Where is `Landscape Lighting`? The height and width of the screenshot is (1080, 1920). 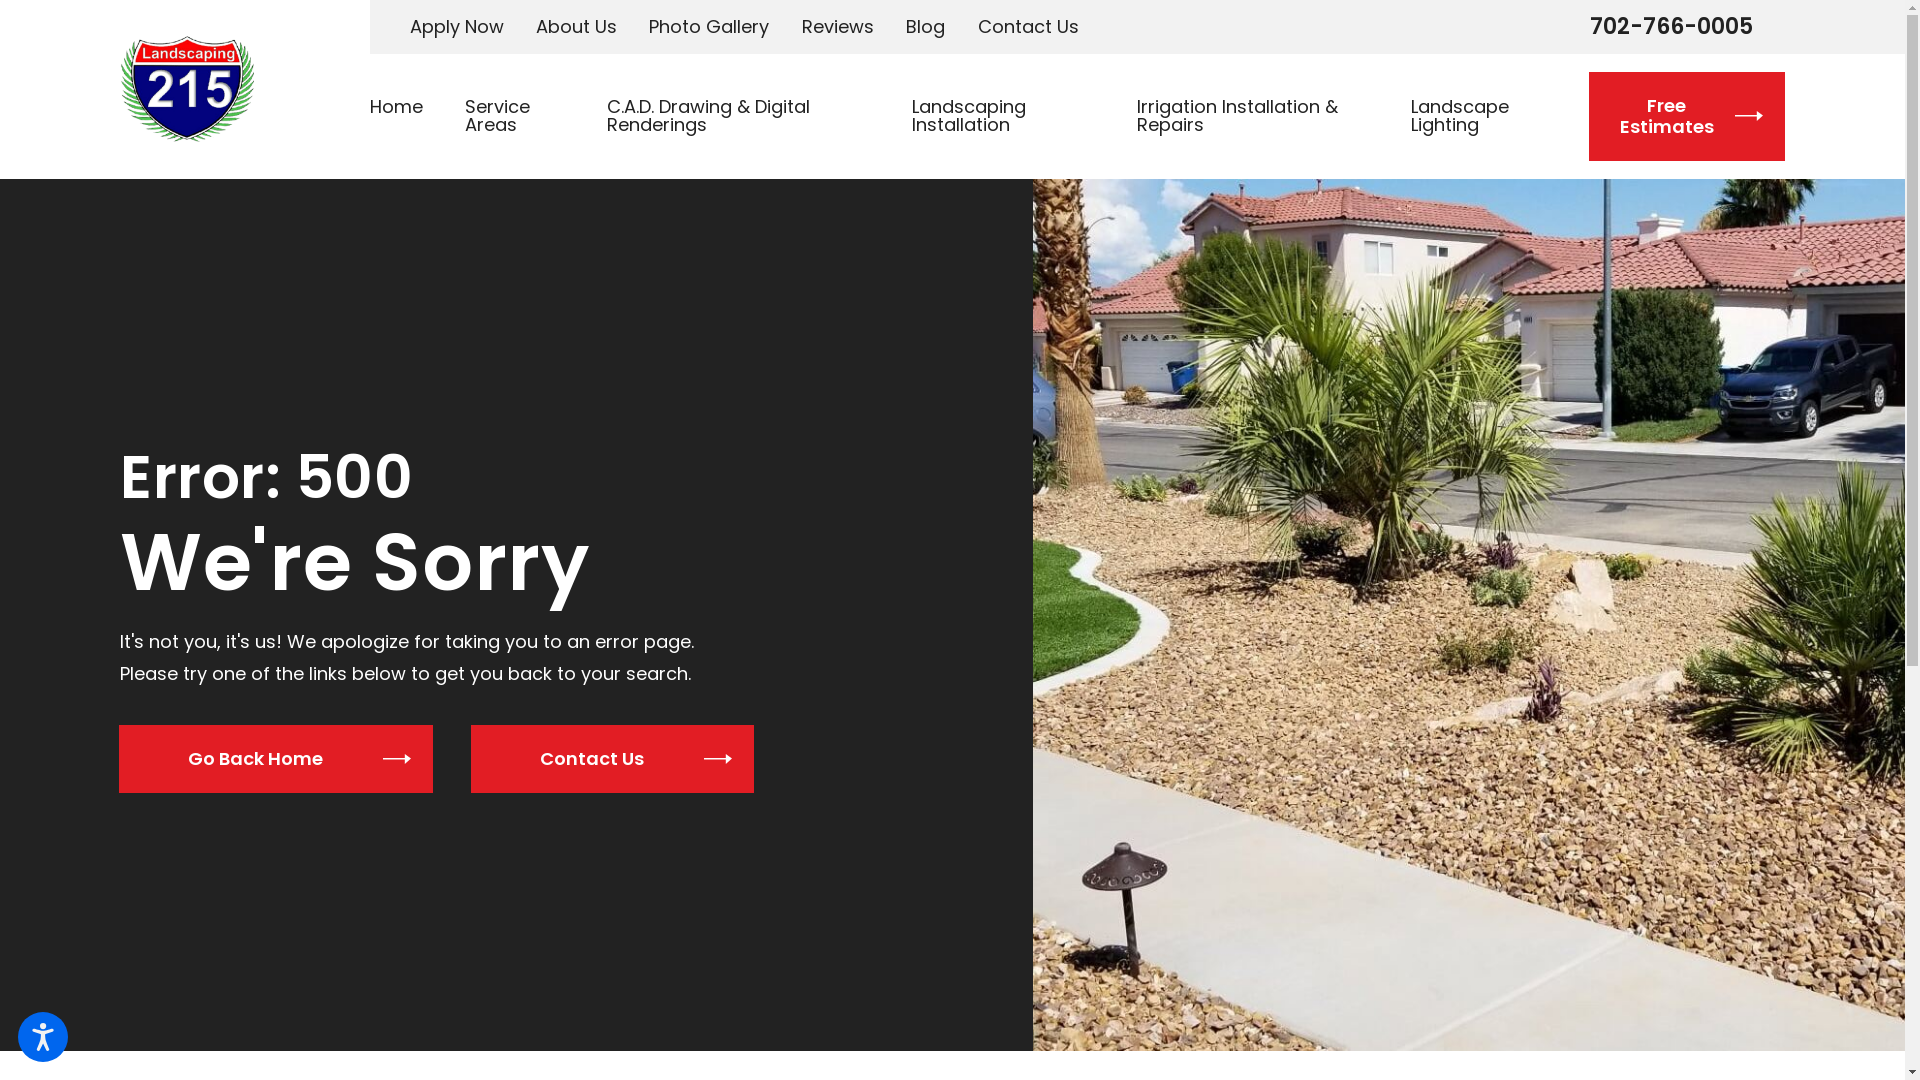 Landscape Lighting is located at coordinates (1474, 116).